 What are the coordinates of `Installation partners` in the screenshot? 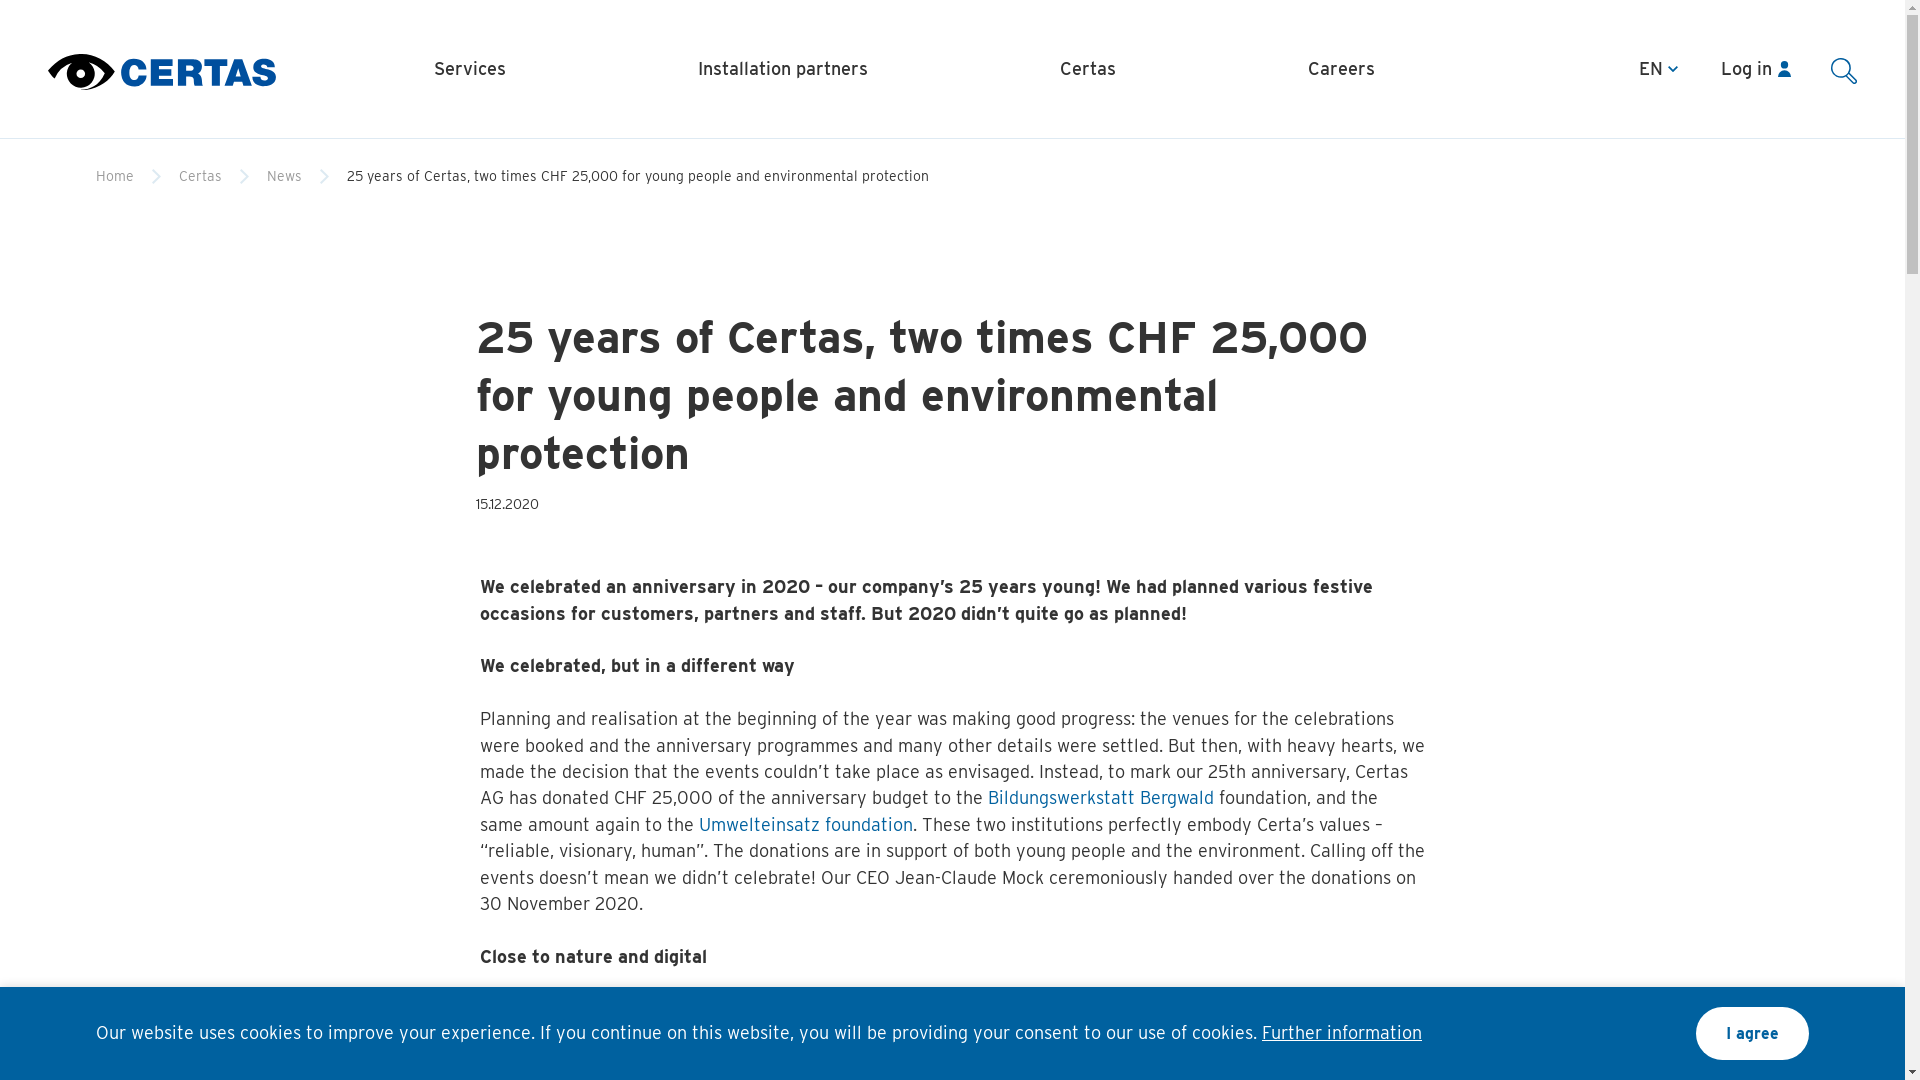 It's located at (783, 69).